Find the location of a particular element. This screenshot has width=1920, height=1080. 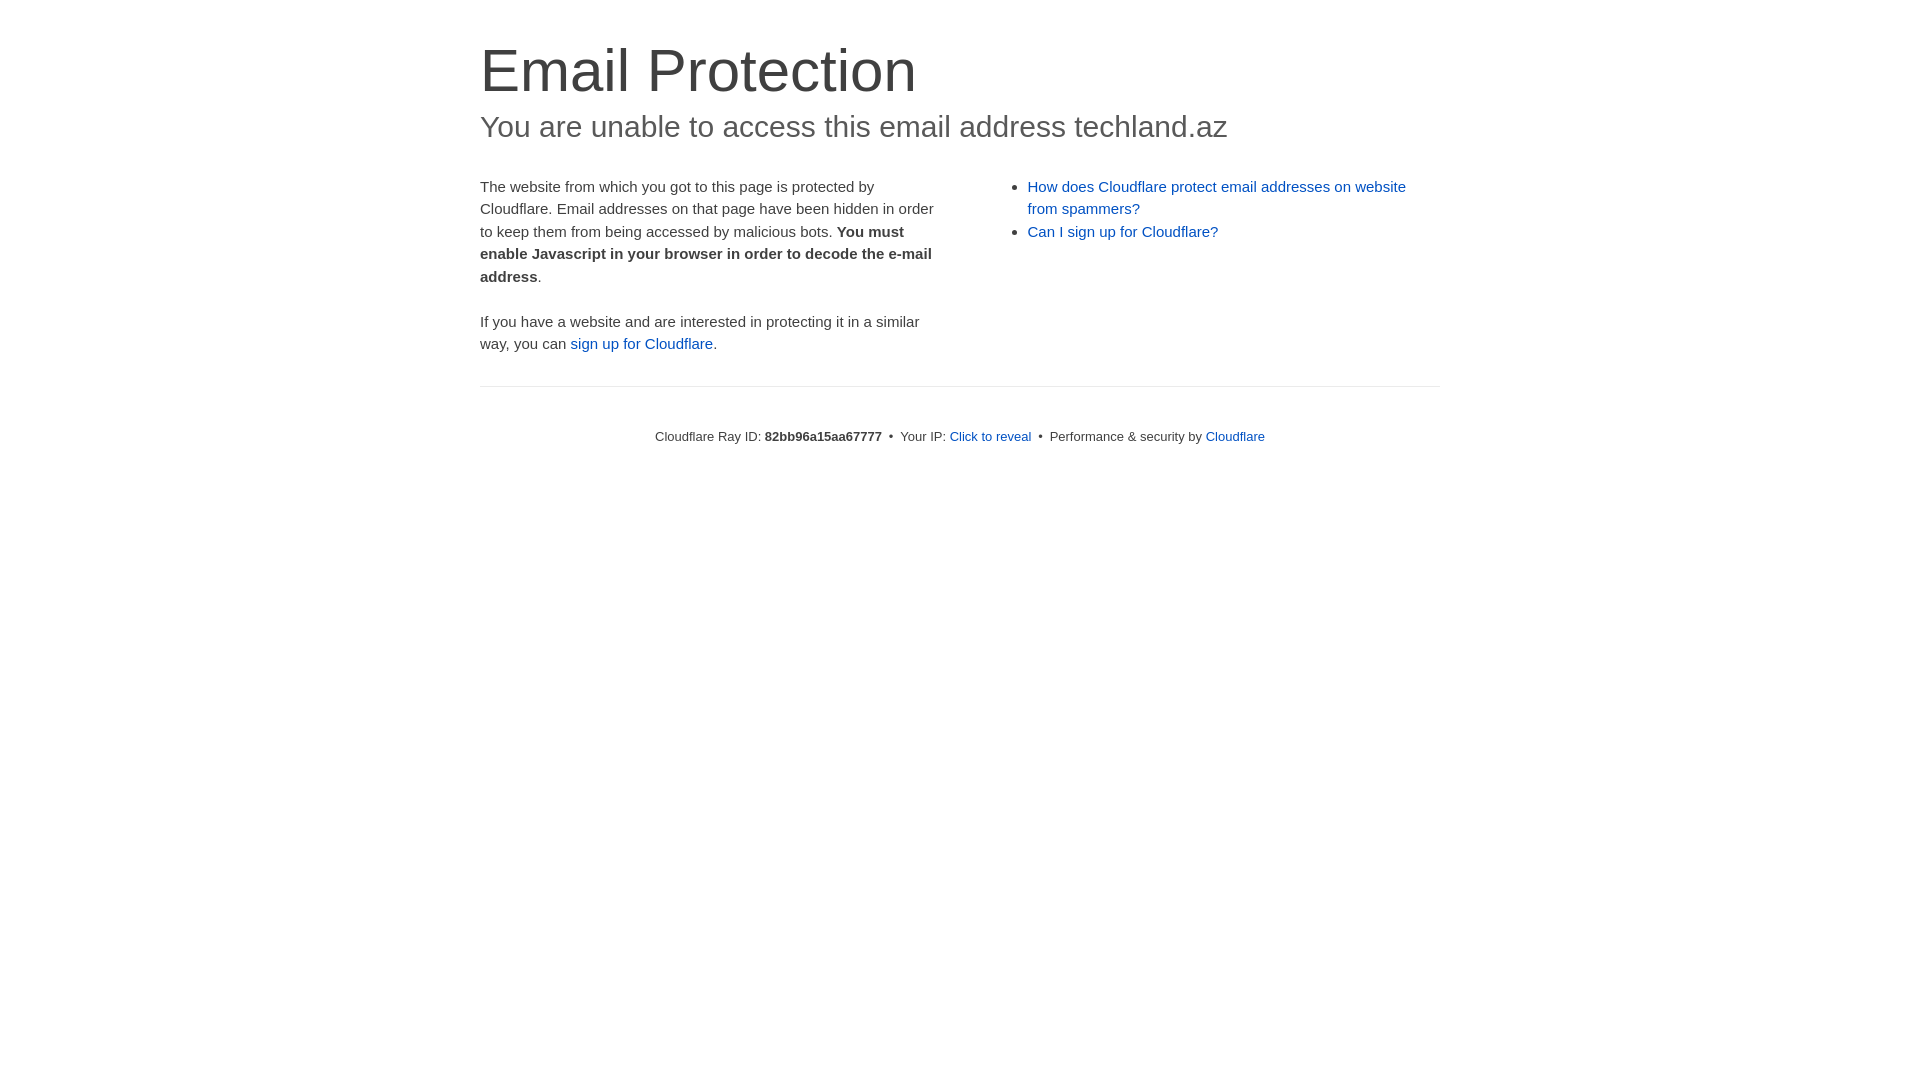

Click to reveal is located at coordinates (991, 436).